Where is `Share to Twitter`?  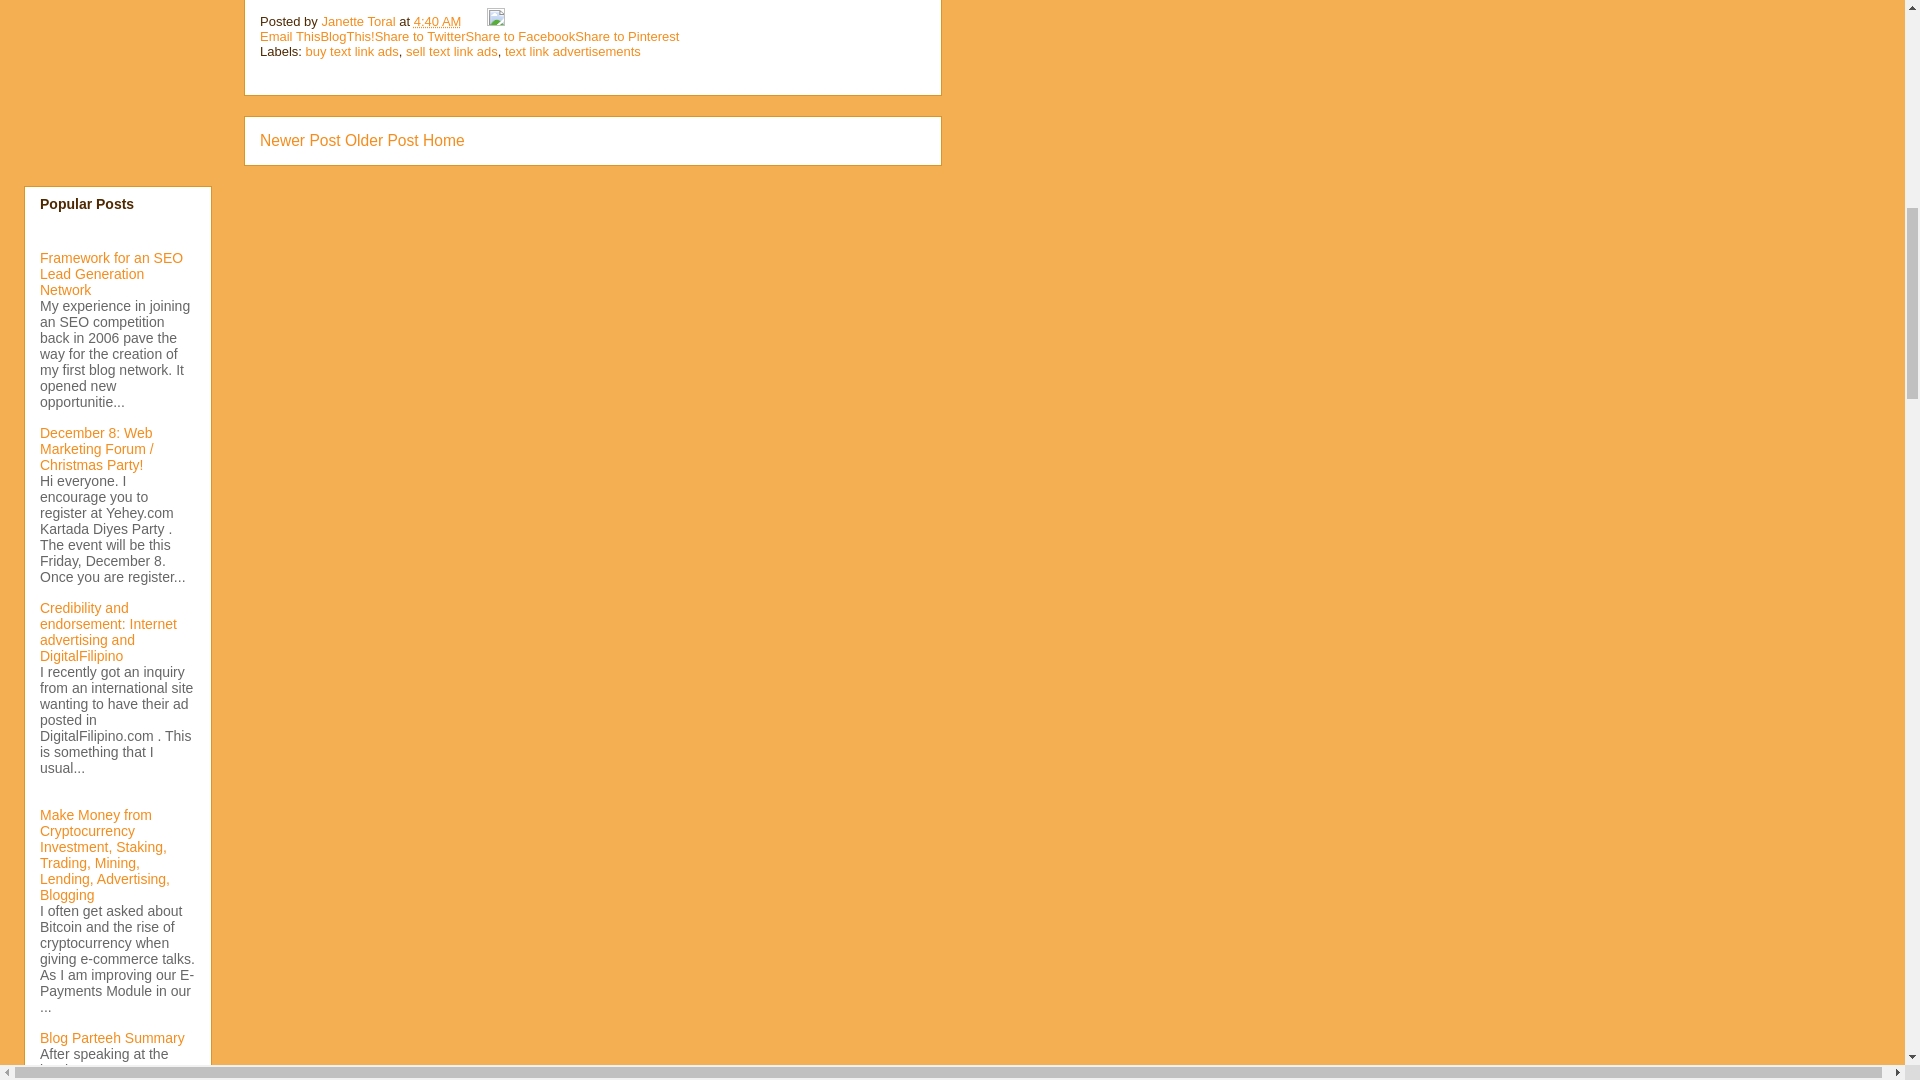
Share to Twitter is located at coordinates (420, 36).